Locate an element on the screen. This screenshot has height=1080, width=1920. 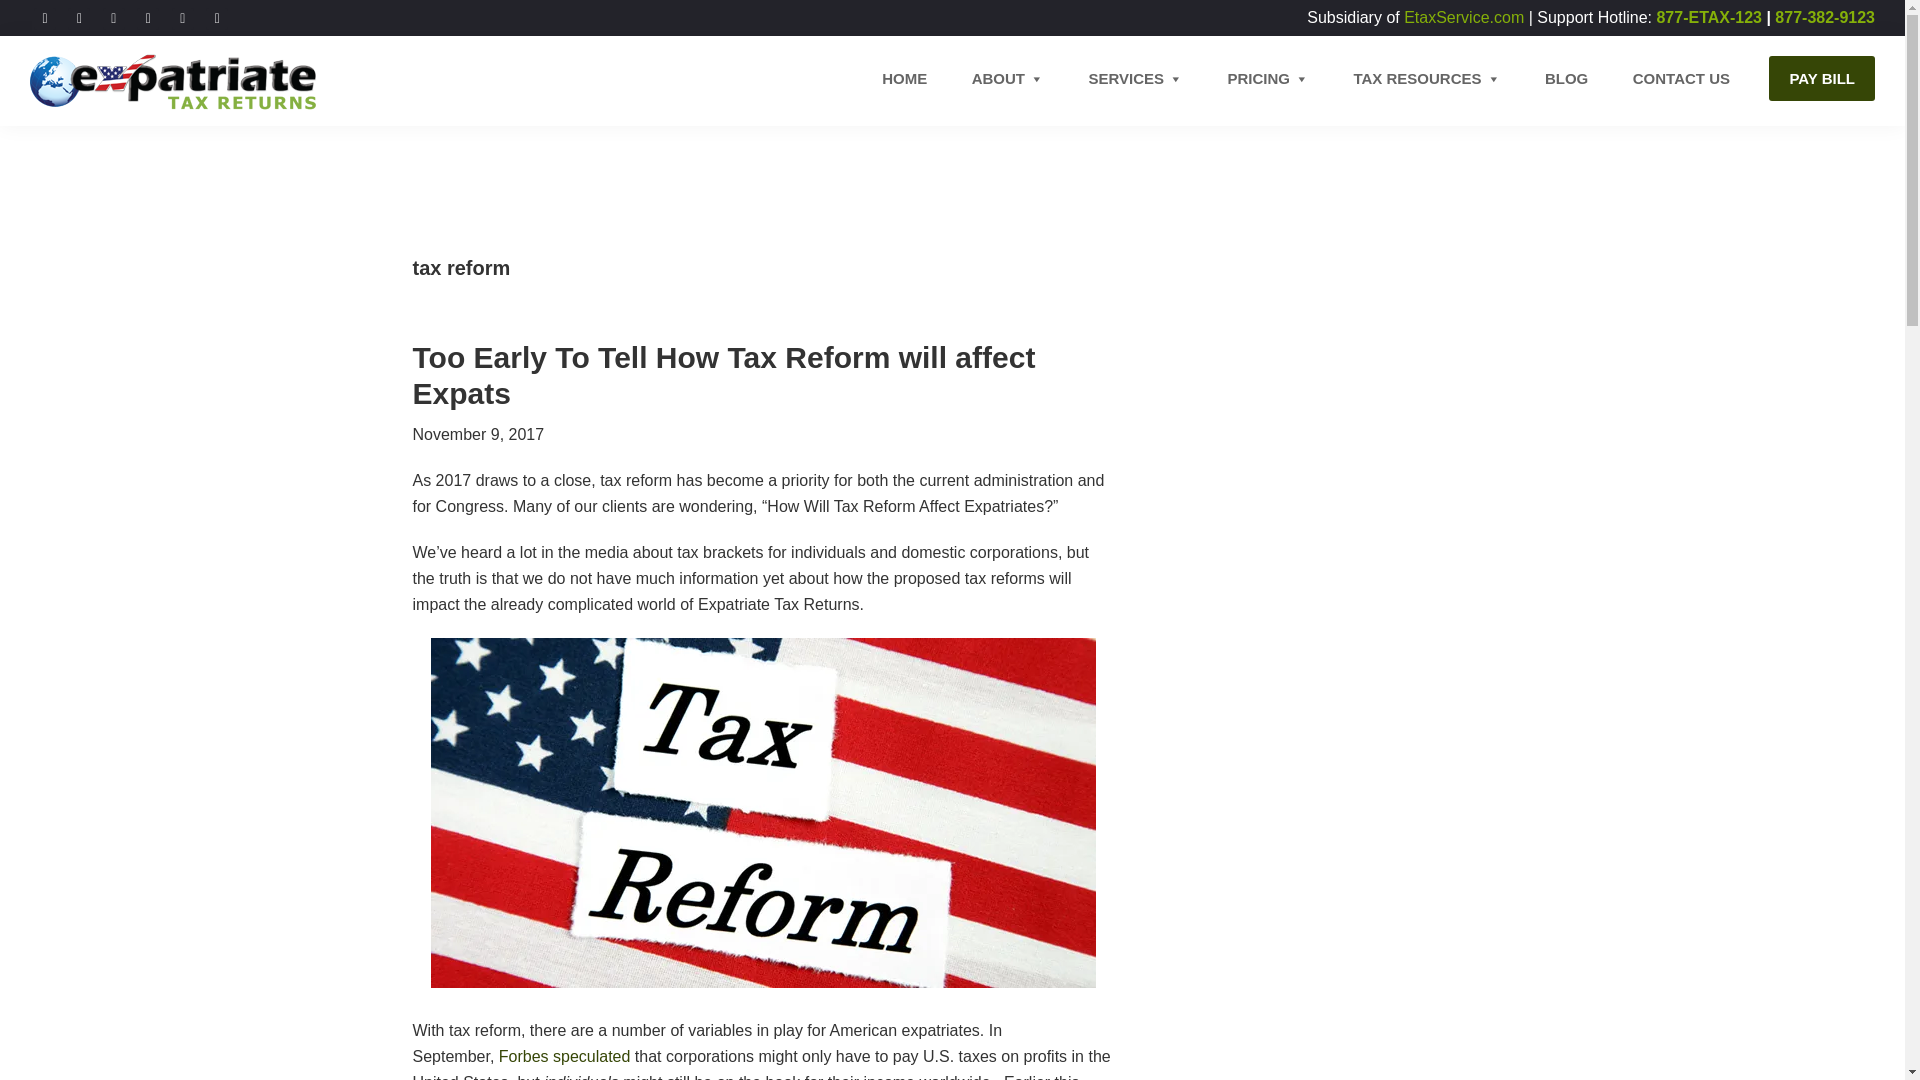
SERVICES is located at coordinates (1135, 78).